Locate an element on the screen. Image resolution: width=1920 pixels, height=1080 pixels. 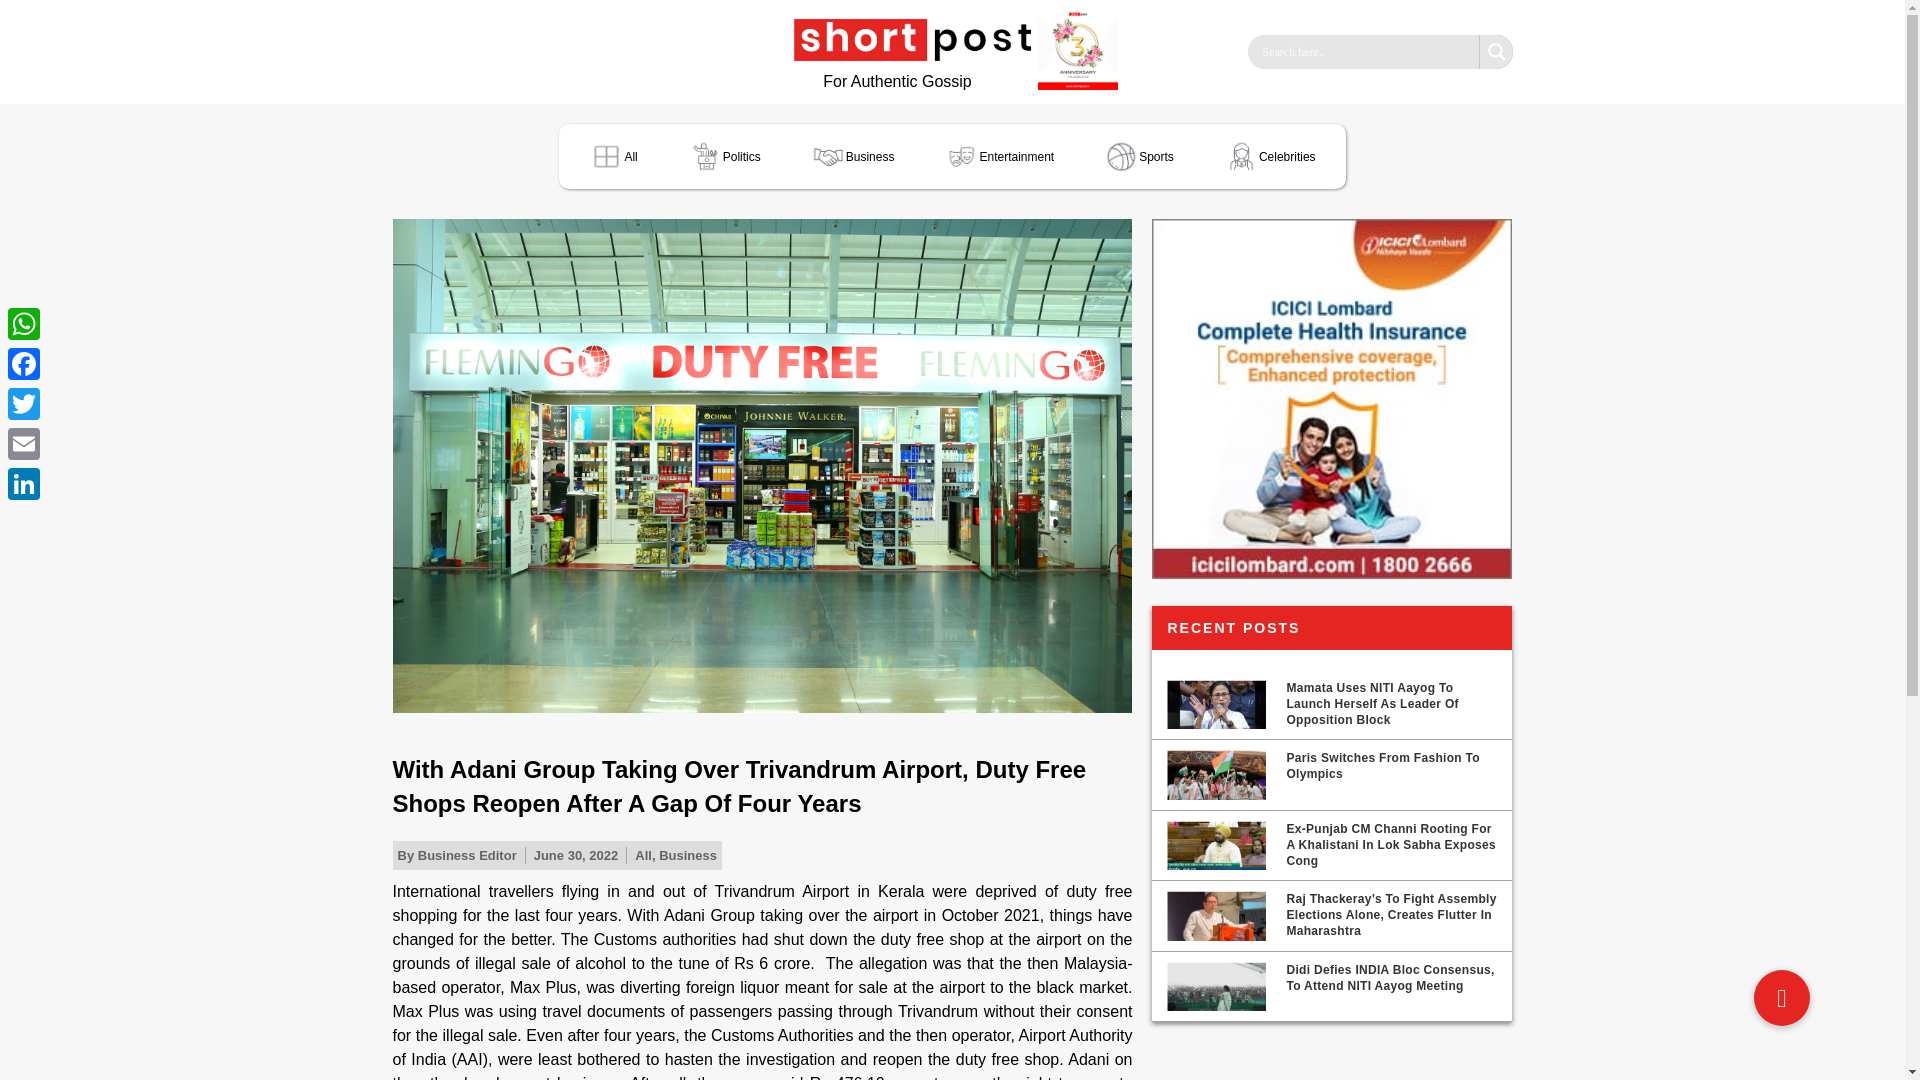
Business is located at coordinates (687, 854).